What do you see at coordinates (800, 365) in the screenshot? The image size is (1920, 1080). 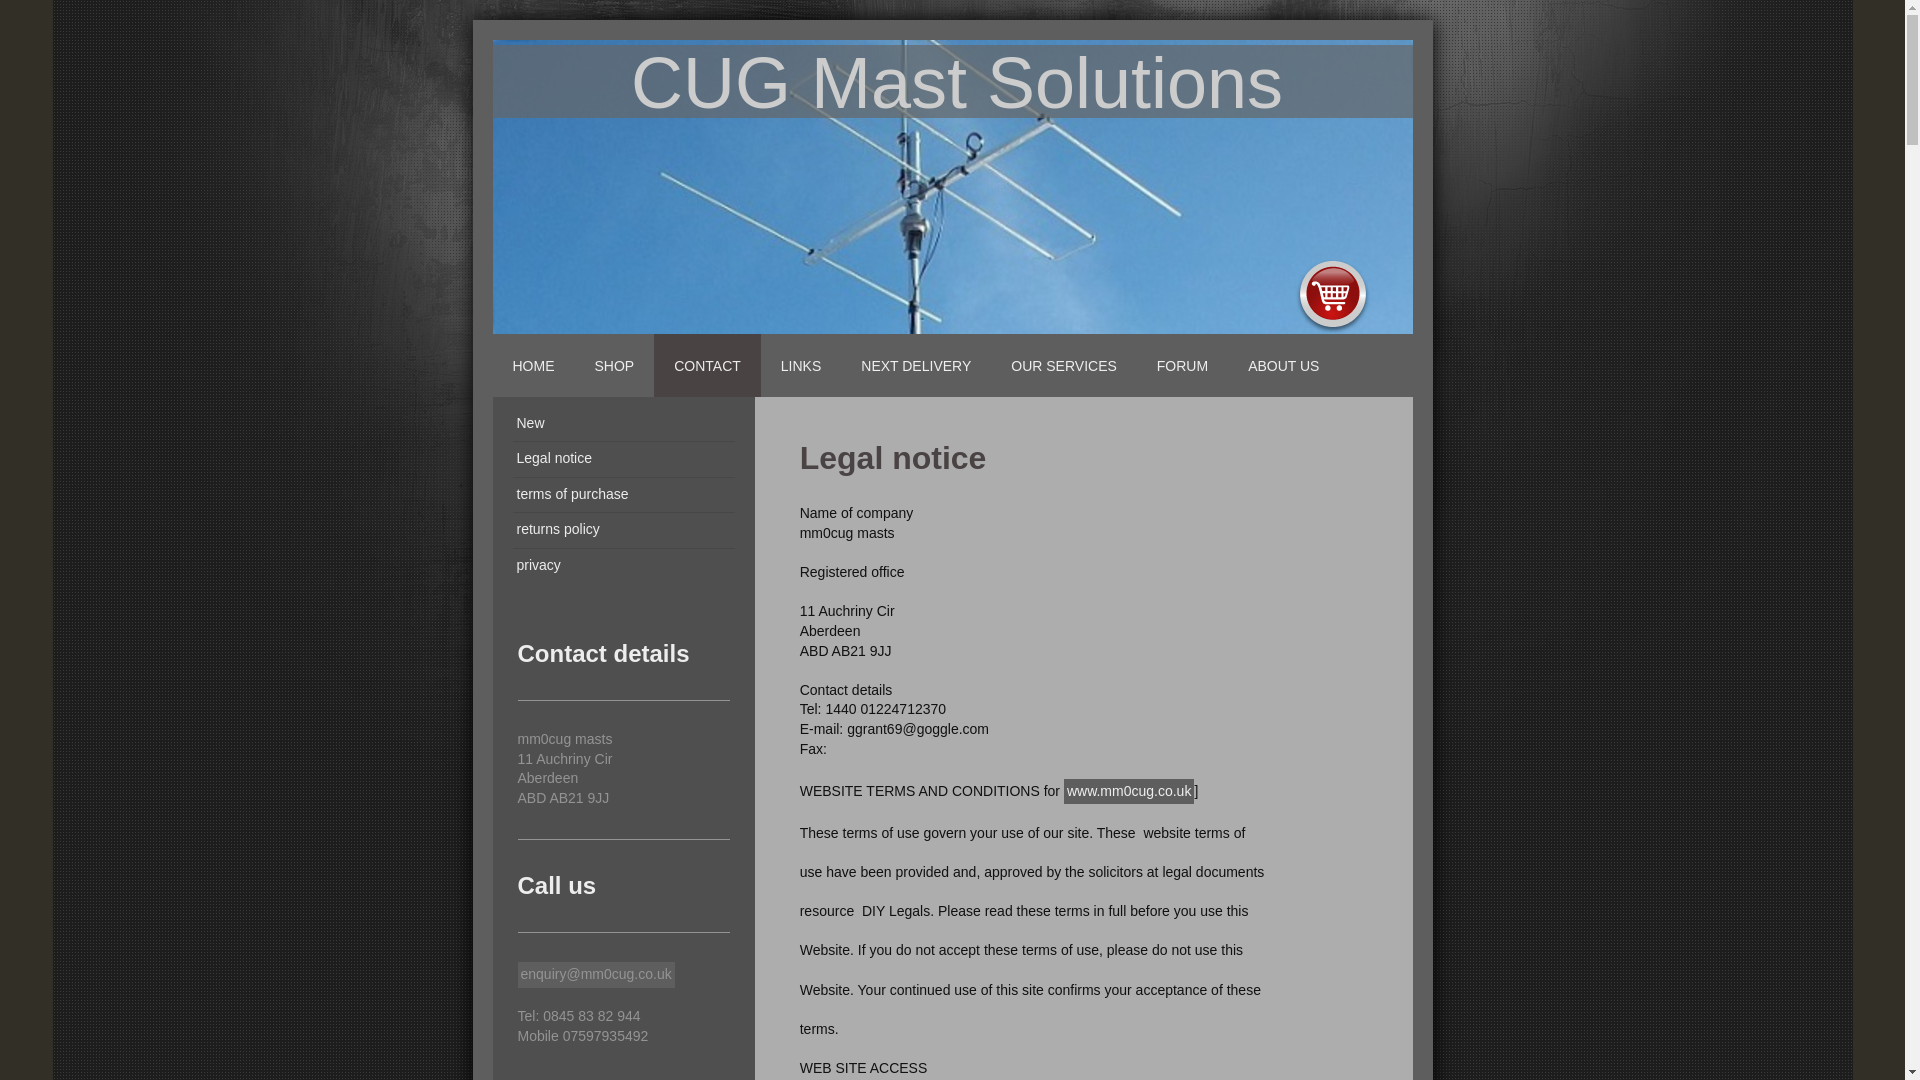 I see `LINKS` at bounding box center [800, 365].